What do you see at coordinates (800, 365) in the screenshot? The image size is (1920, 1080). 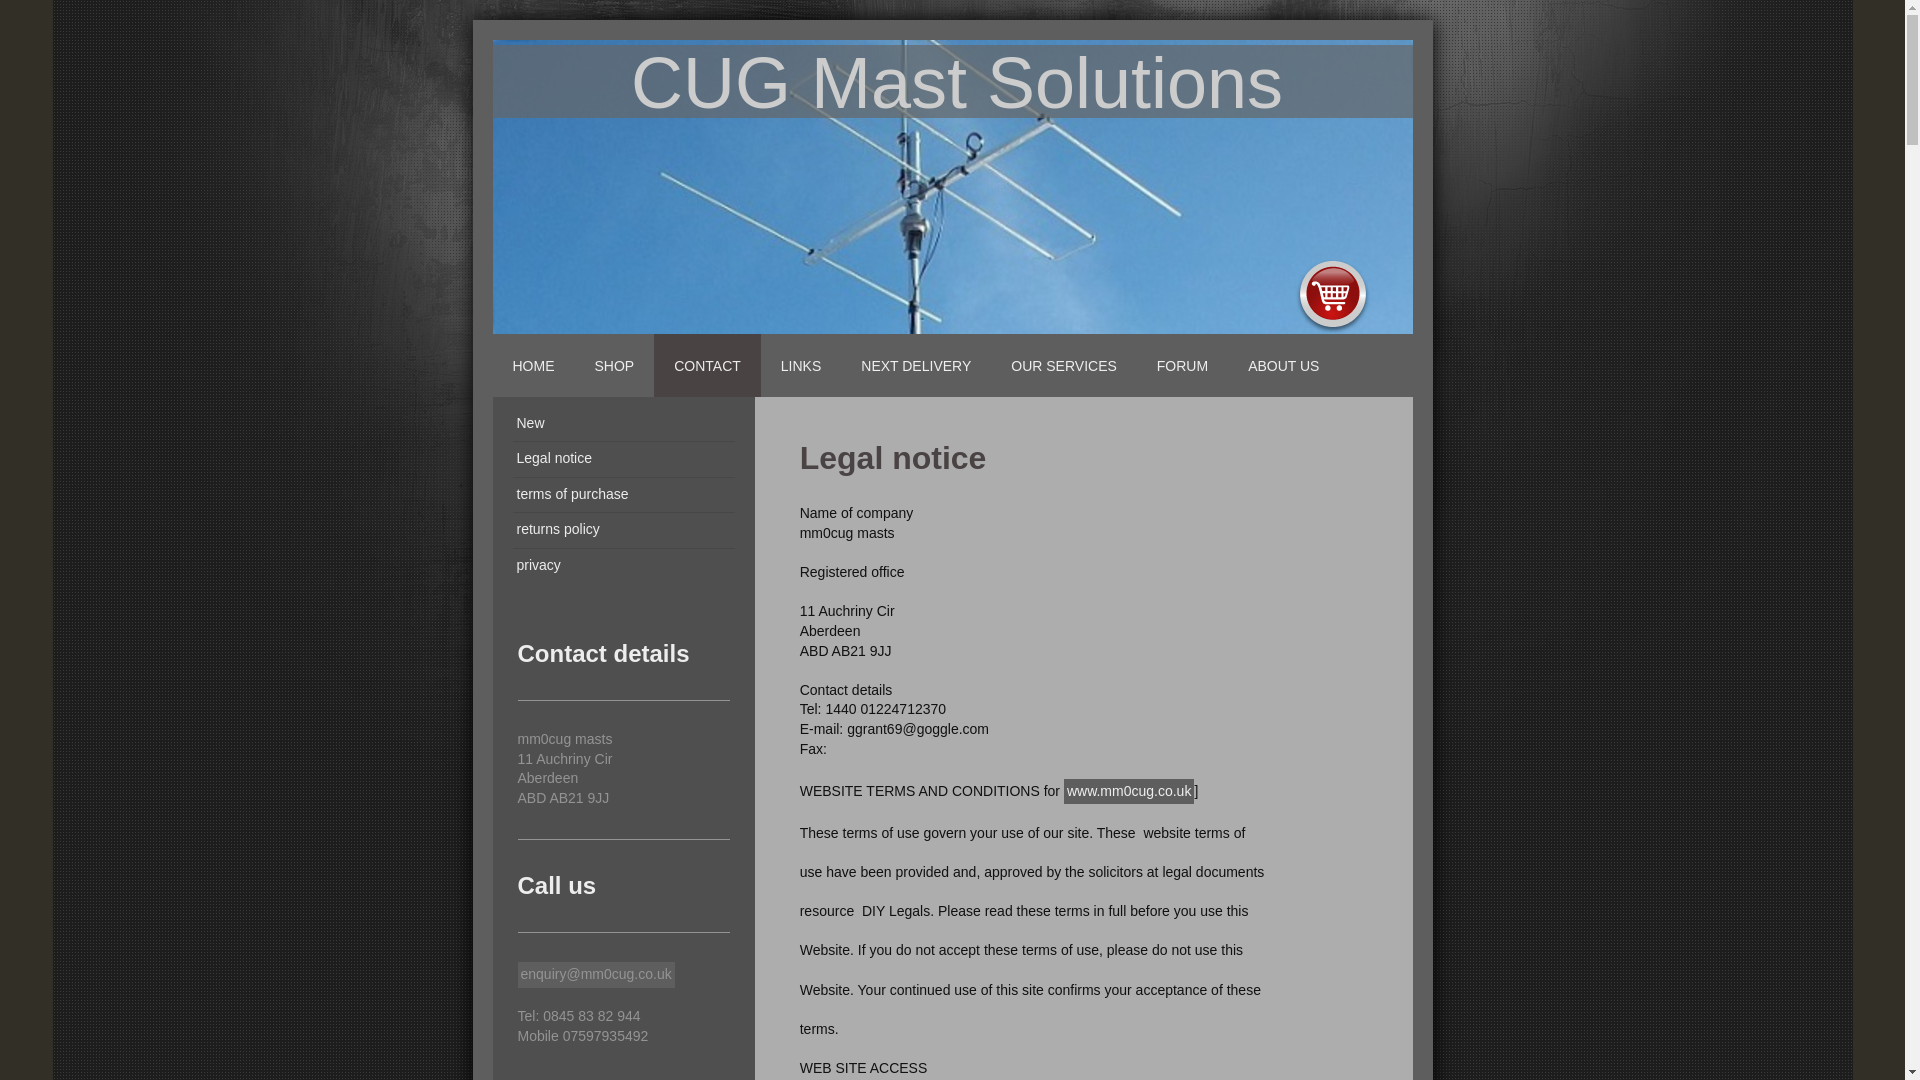 I see `LINKS` at bounding box center [800, 365].